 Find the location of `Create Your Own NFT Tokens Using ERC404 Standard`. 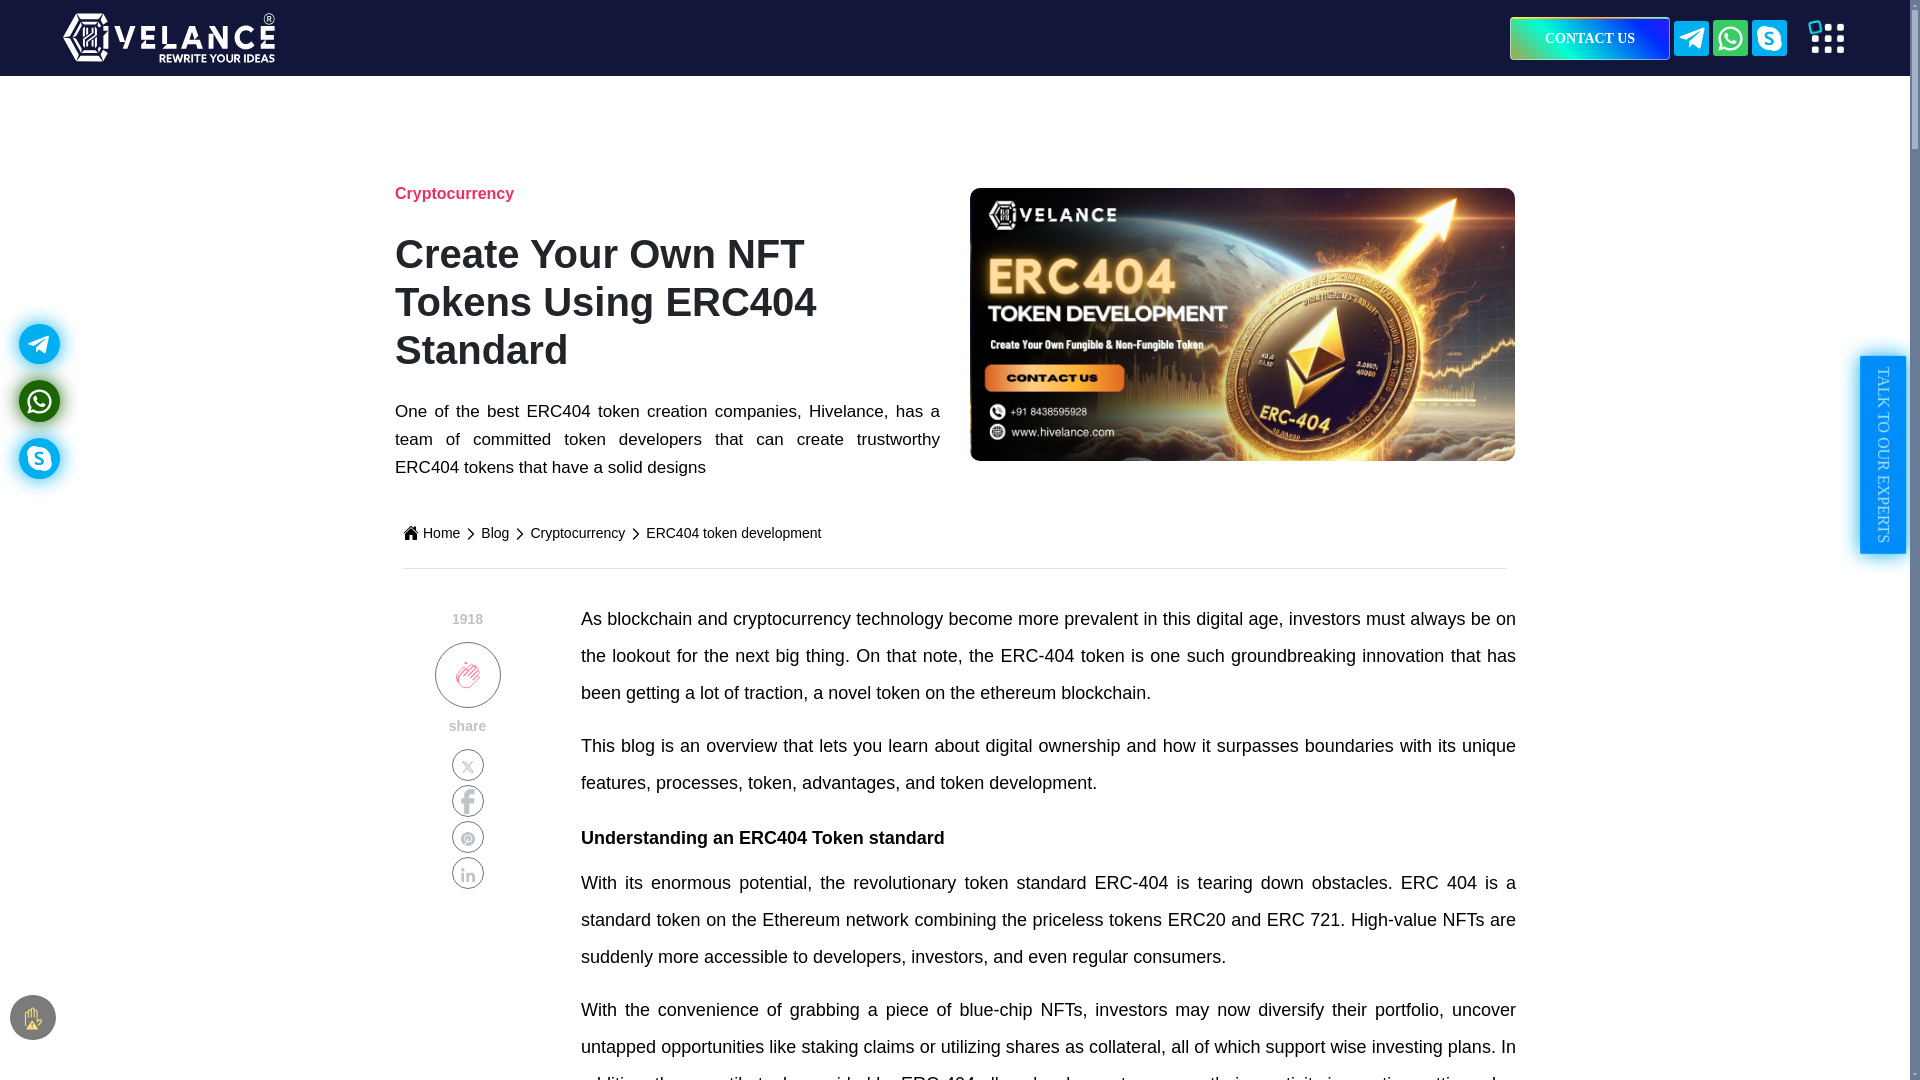

Create Your Own NFT Tokens Using ERC404 Standard is located at coordinates (1242, 324).